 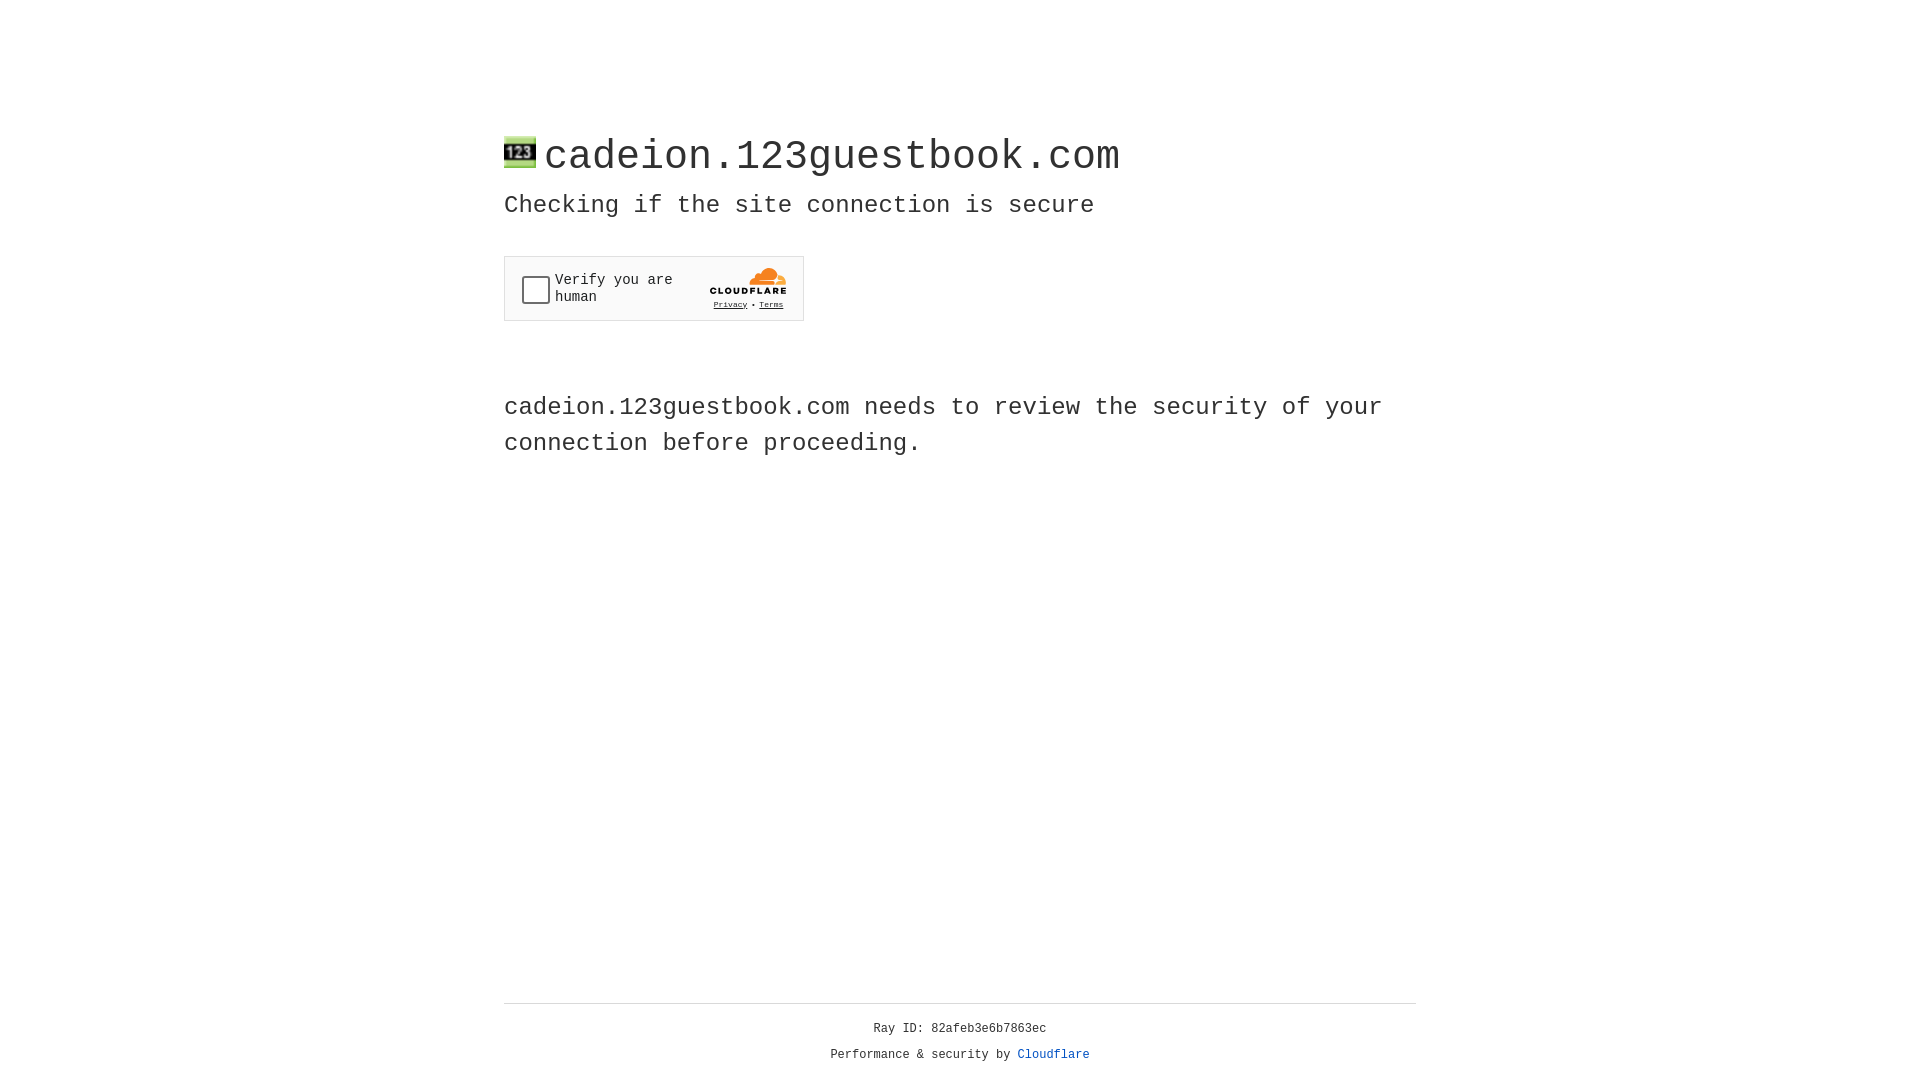 I want to click on Widget containing a Cloudflare security challenge, so click(x=654, y=288).